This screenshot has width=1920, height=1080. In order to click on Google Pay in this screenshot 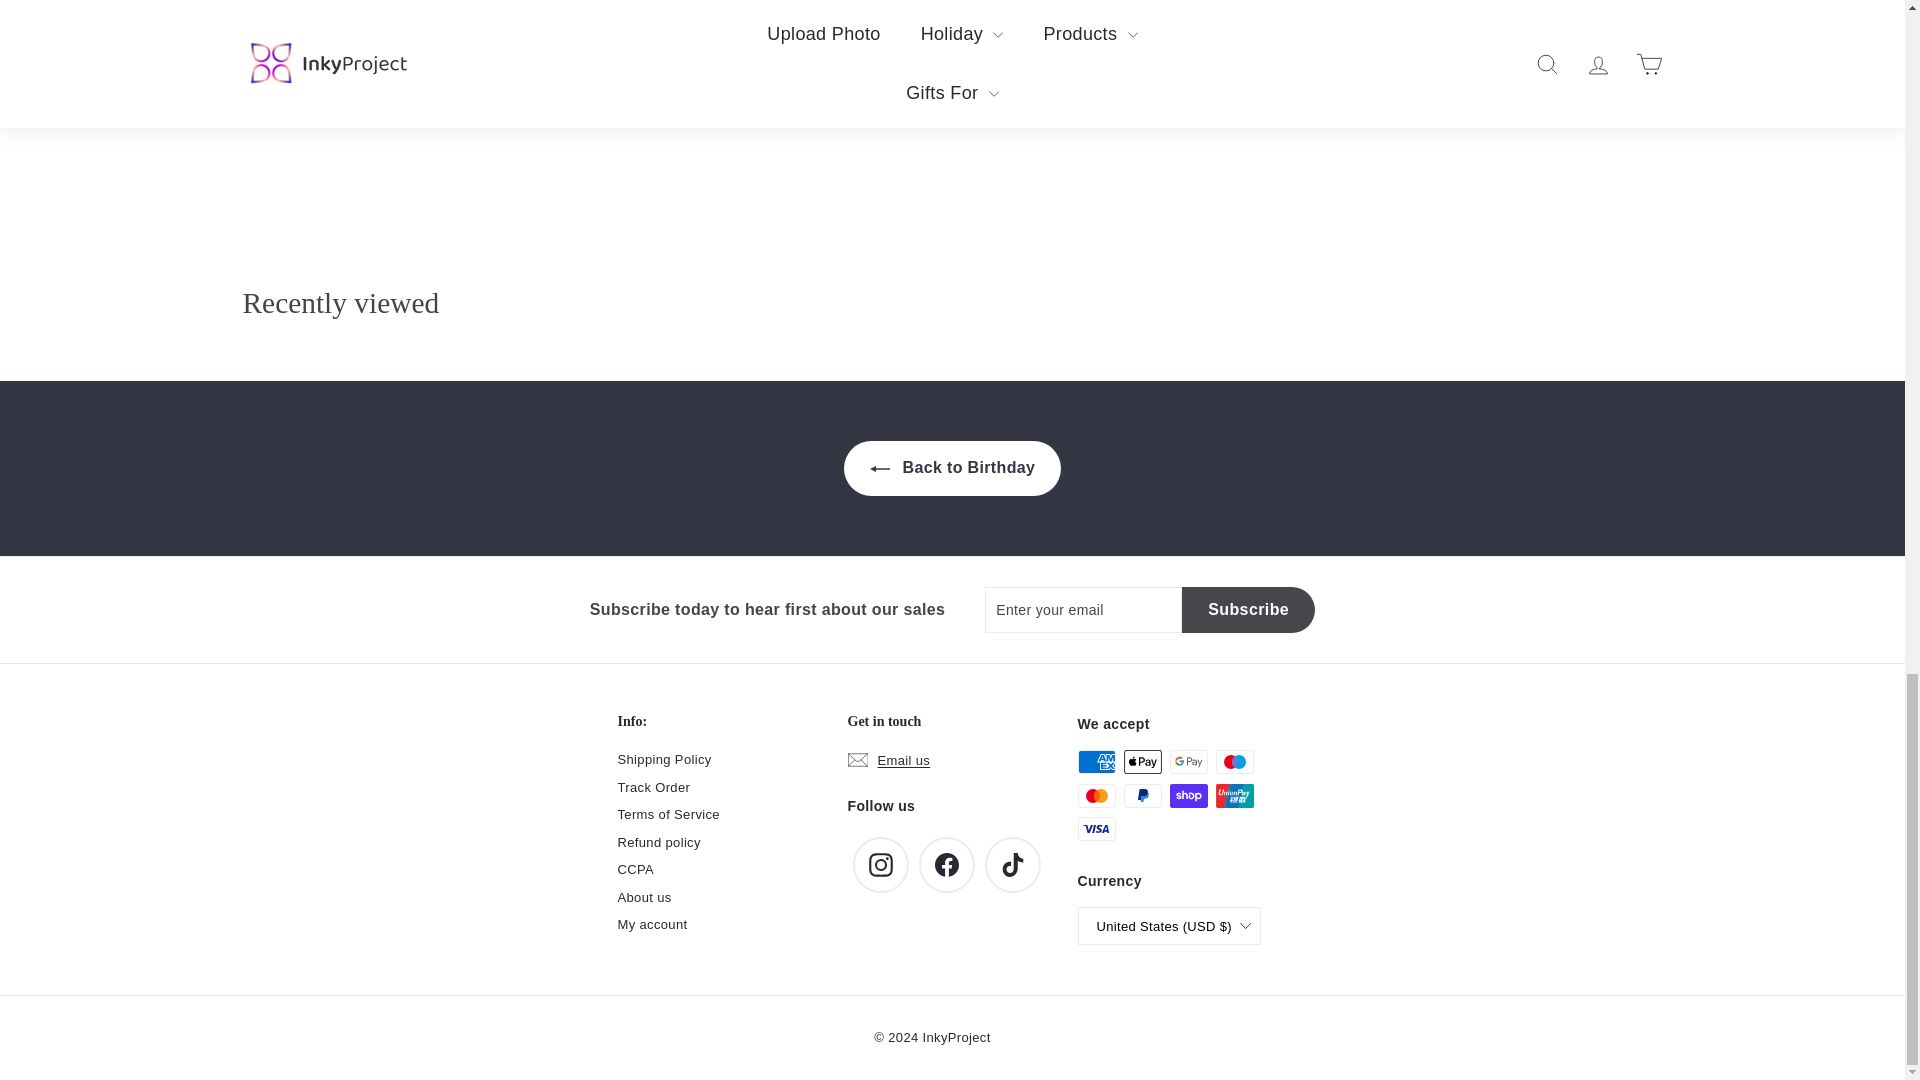, I will do `click(1188, 762)`.